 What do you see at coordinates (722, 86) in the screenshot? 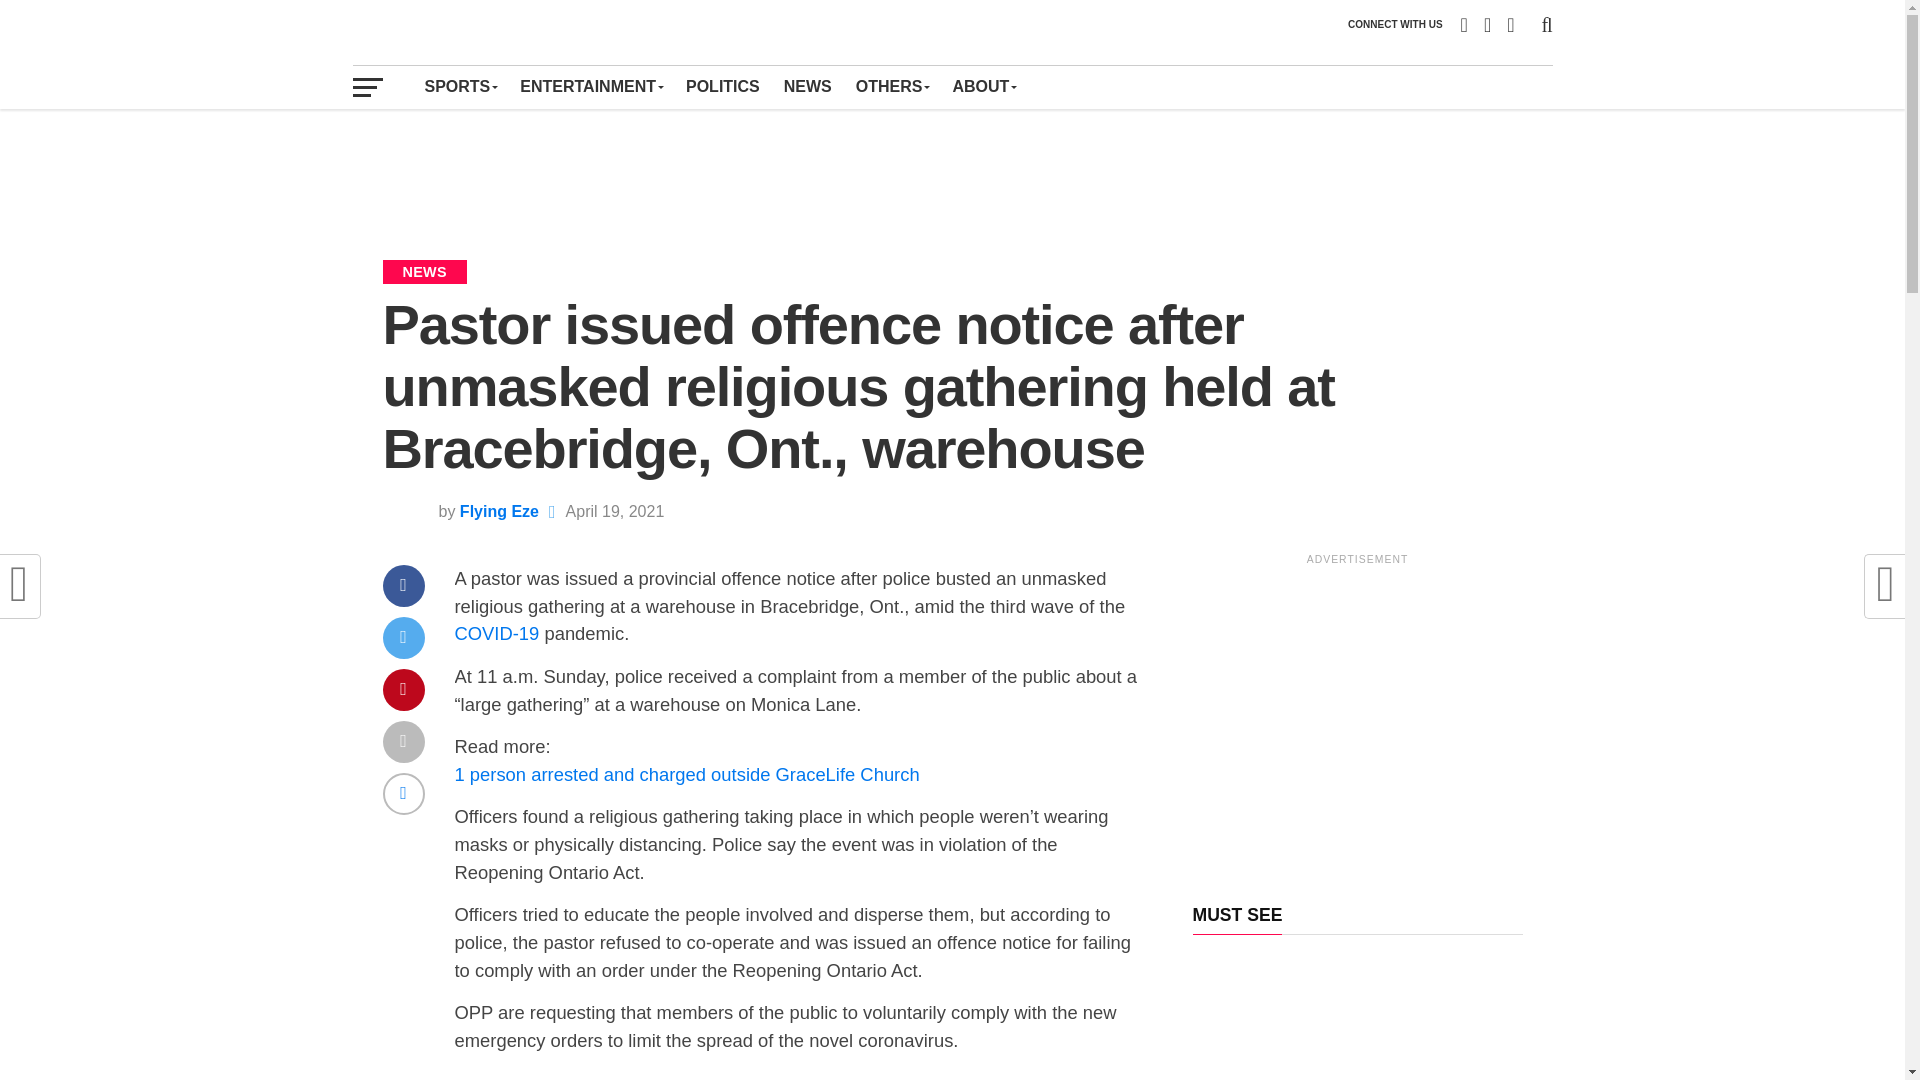
I see `POLITICS` at bounding box center [722, 86].